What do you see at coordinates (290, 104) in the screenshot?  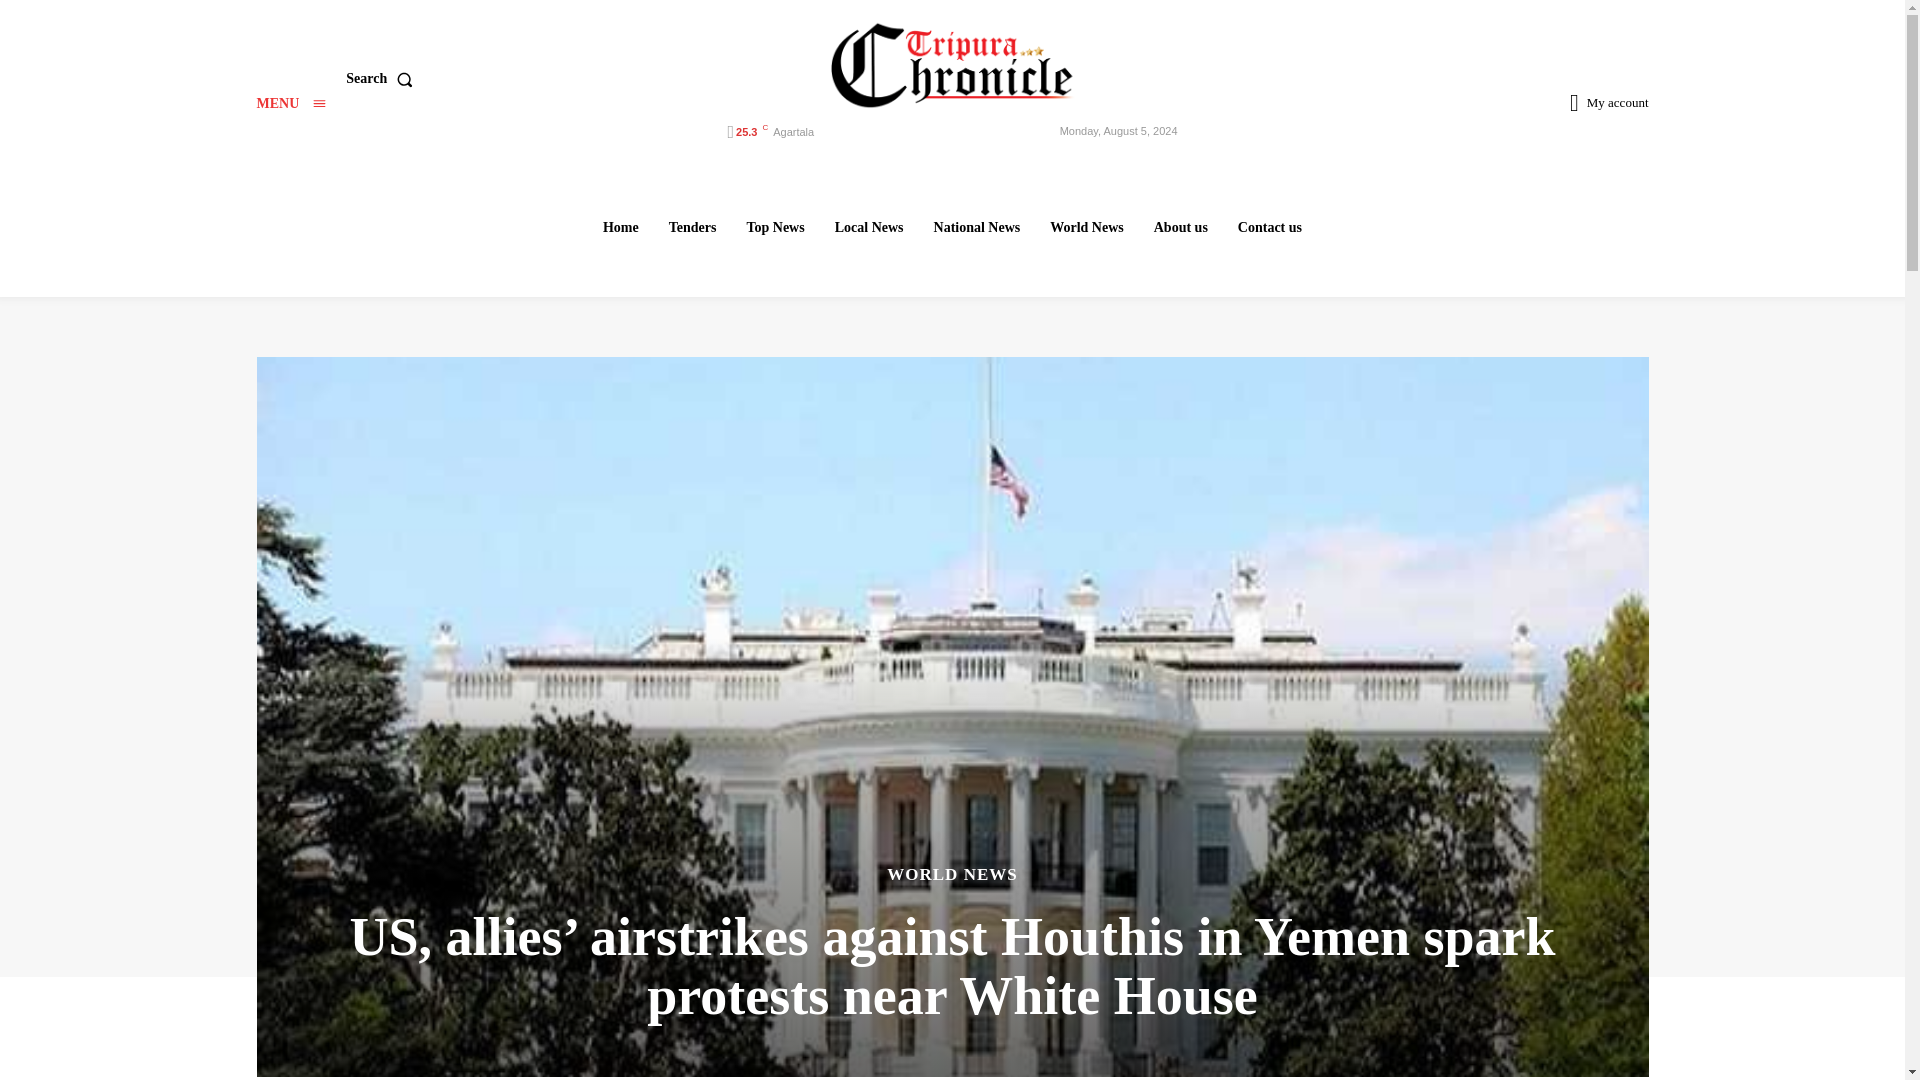 I see `Menu` at bounding box center [290, 104].